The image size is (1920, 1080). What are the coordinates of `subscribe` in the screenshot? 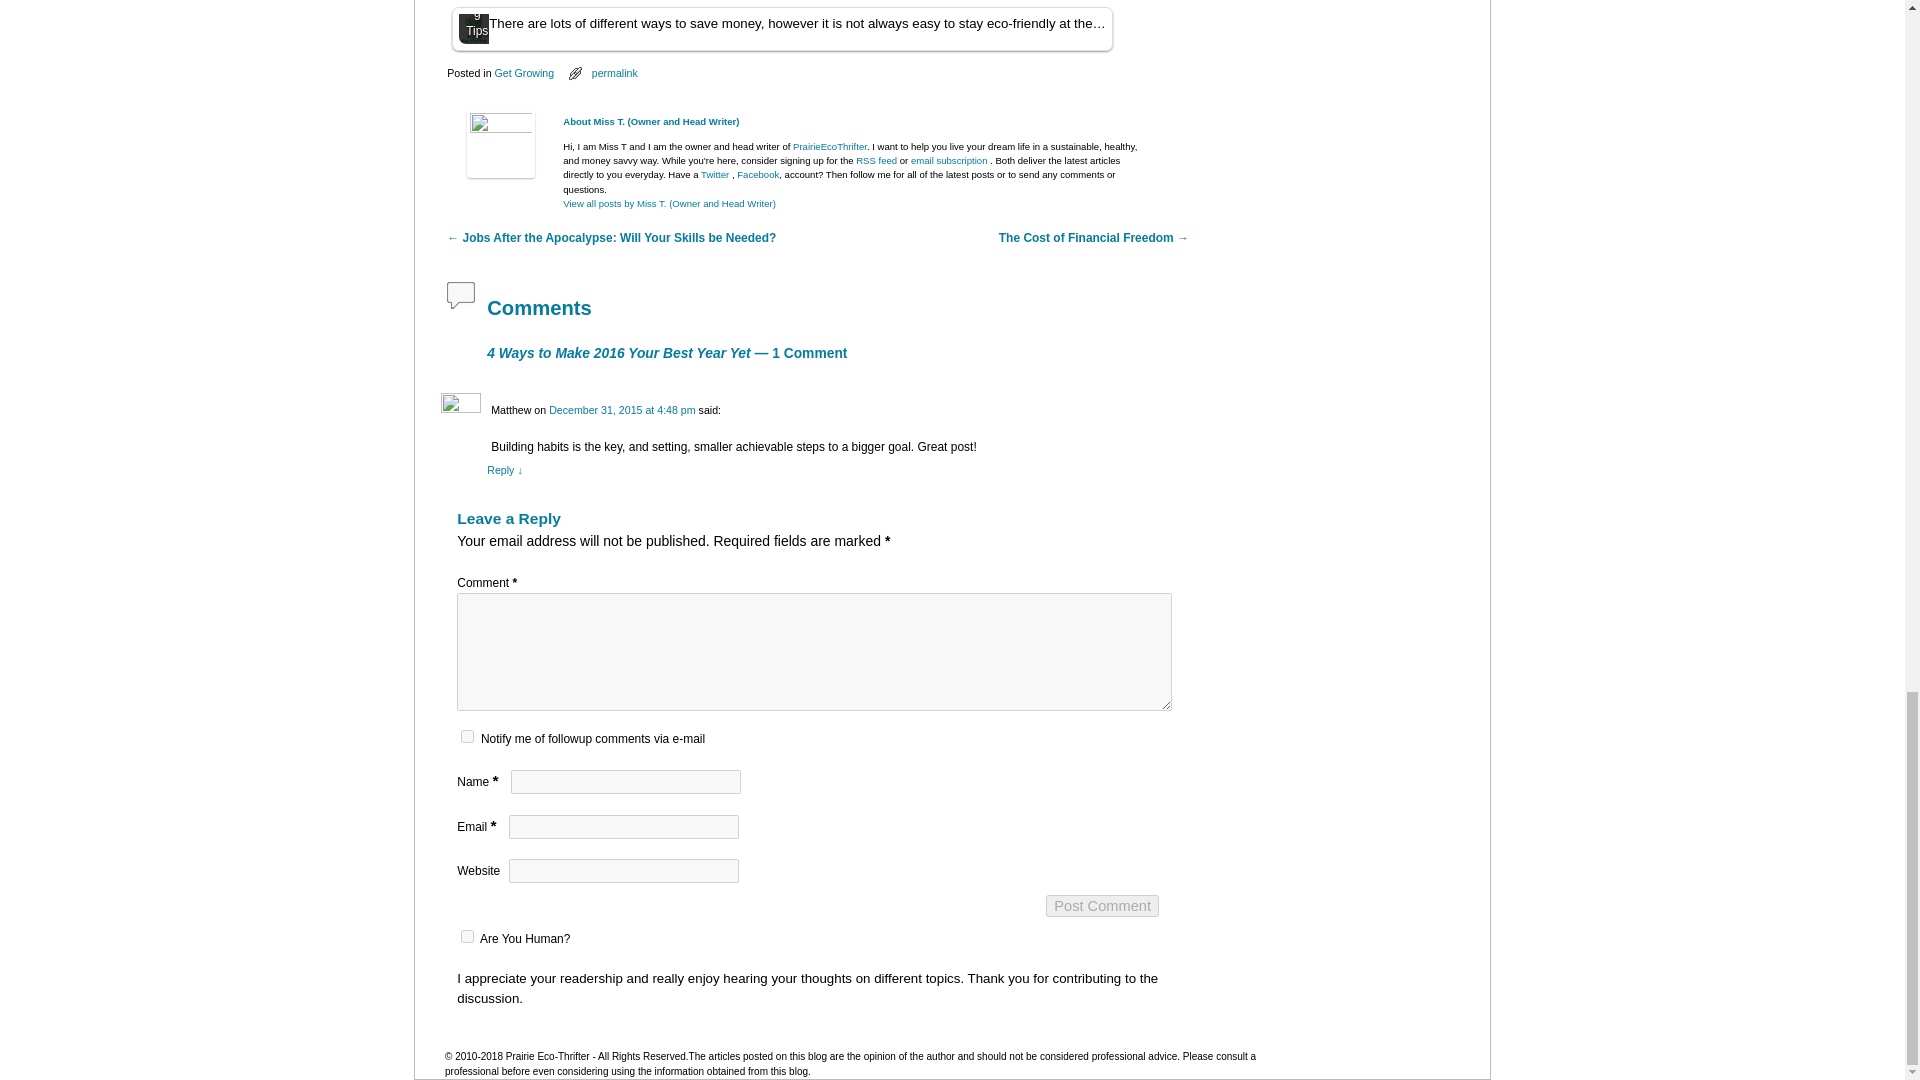 It's located at (467, 736).